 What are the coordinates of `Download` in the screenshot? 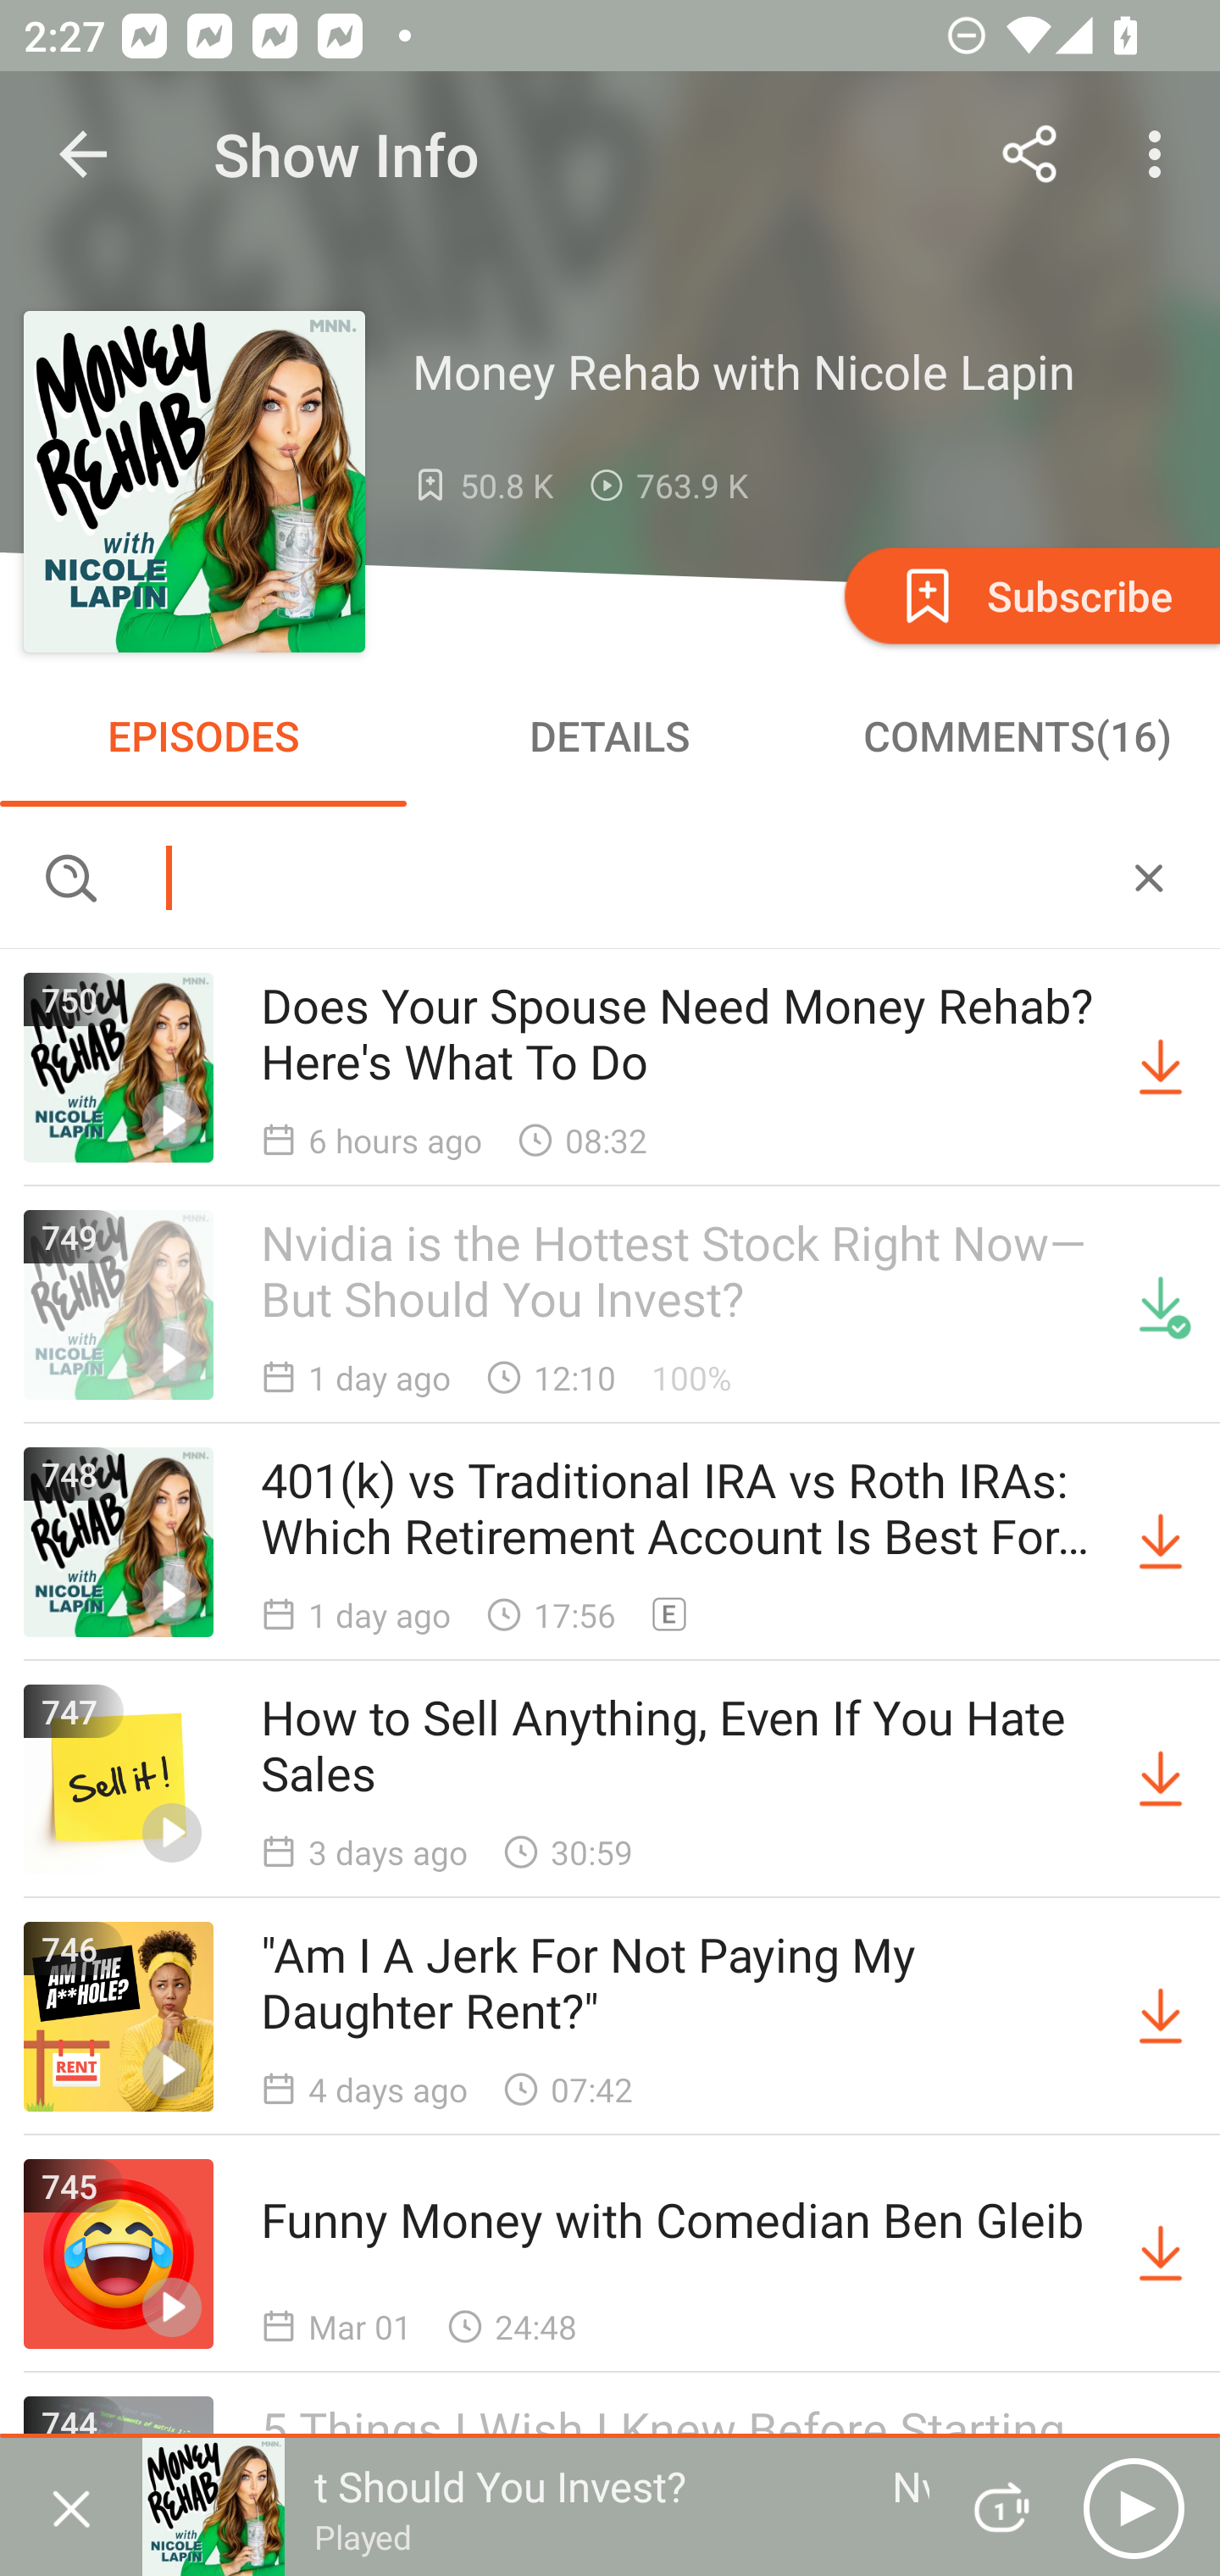 It's located at (1161, 2017).